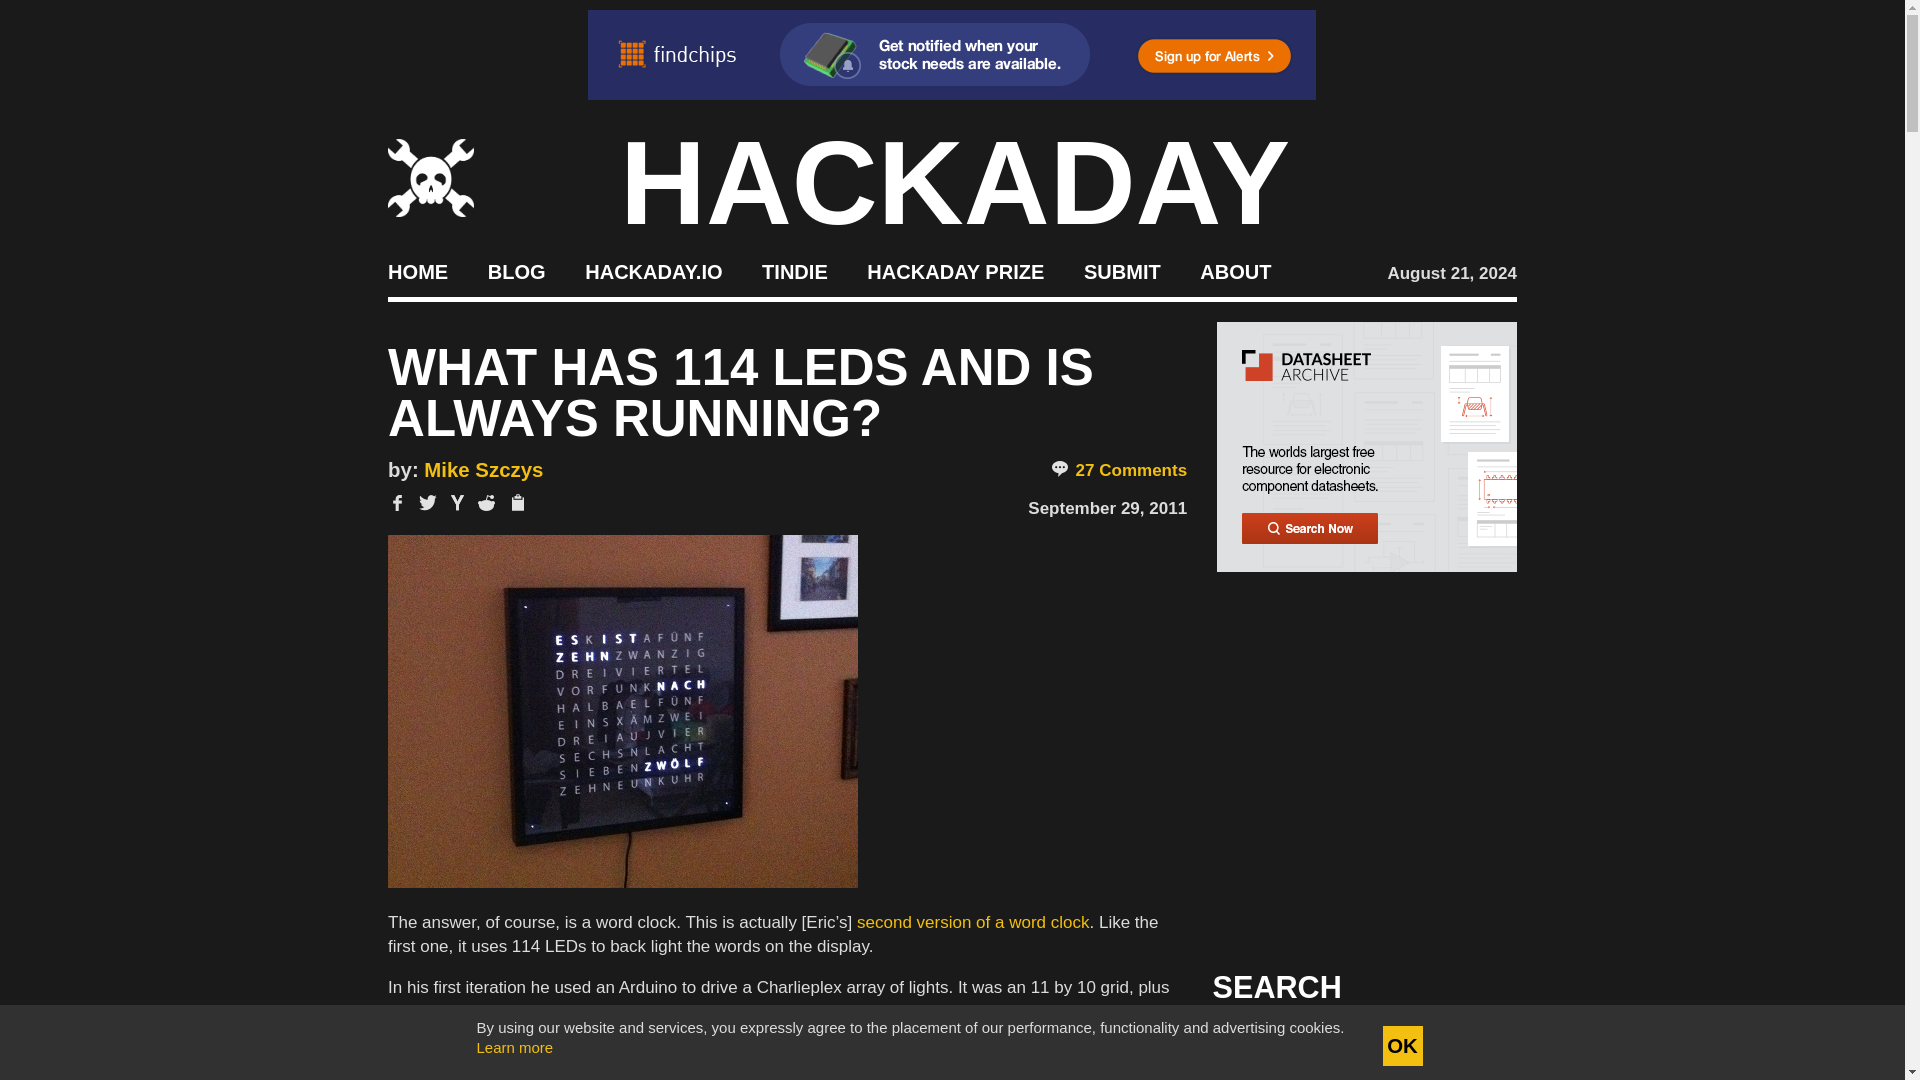 The height and width of the screenshot is (1080, 1920). Describe the element at coordinates (516, 504) in the screenshot. I see `Copy title or shortlink` at that location.